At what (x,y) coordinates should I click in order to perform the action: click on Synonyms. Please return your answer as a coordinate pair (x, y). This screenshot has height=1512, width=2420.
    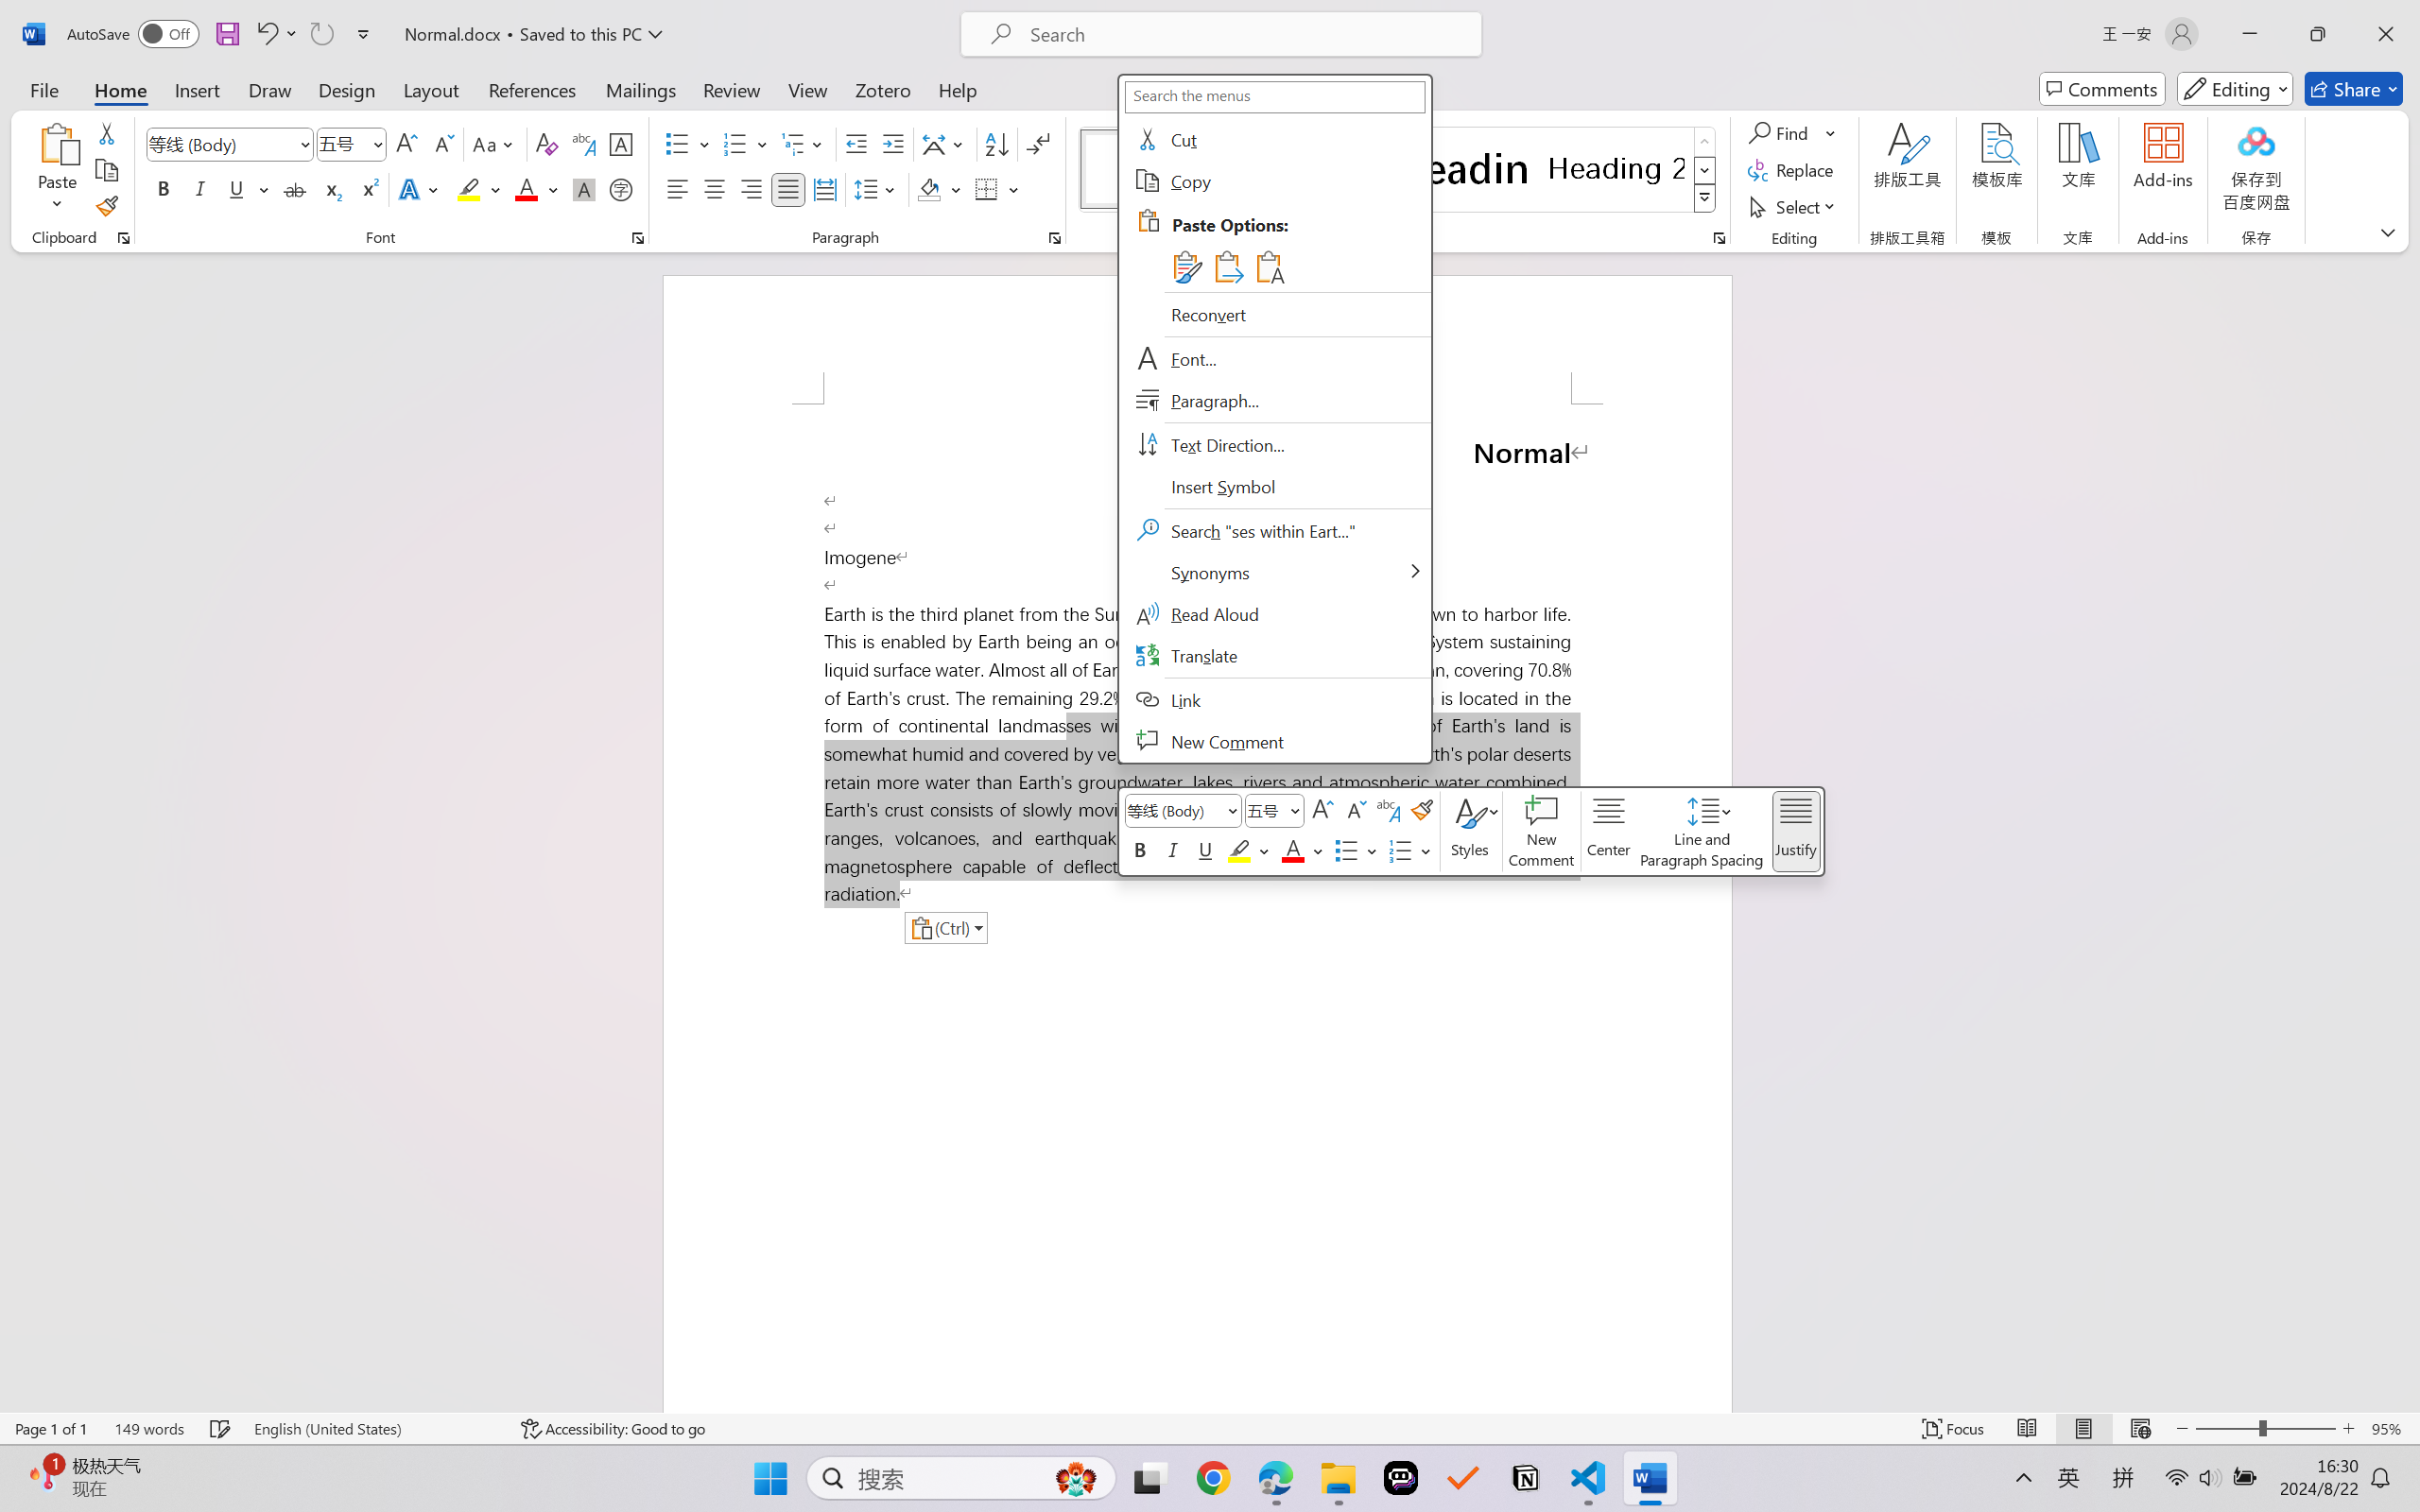
    Looking at the image, I should click on (1273, 573).